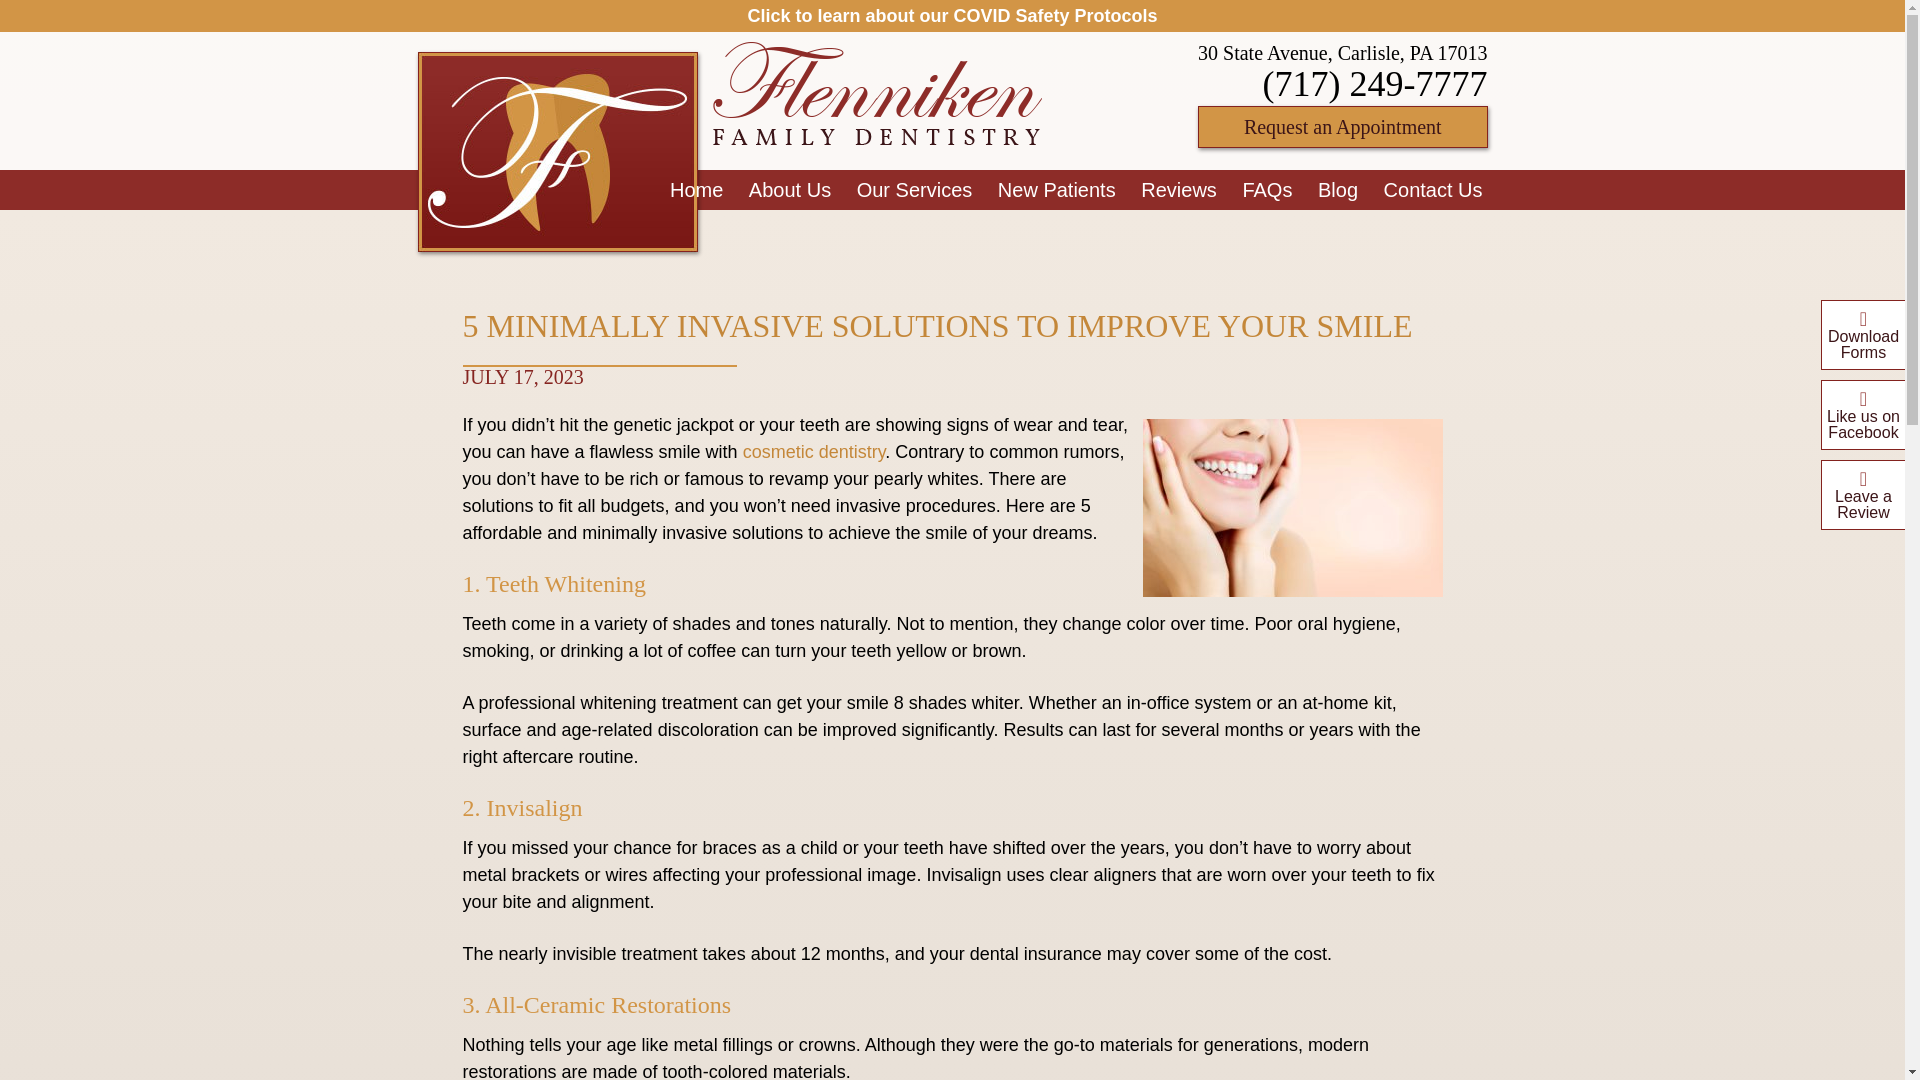 The width and height of the screenshot is (1920, 1080). What do you see at coordinates (1342, 52) in the screenshot?
I see `30 State Avenue, Carlisle, PA 17013` at bounding box center [1342, 52].